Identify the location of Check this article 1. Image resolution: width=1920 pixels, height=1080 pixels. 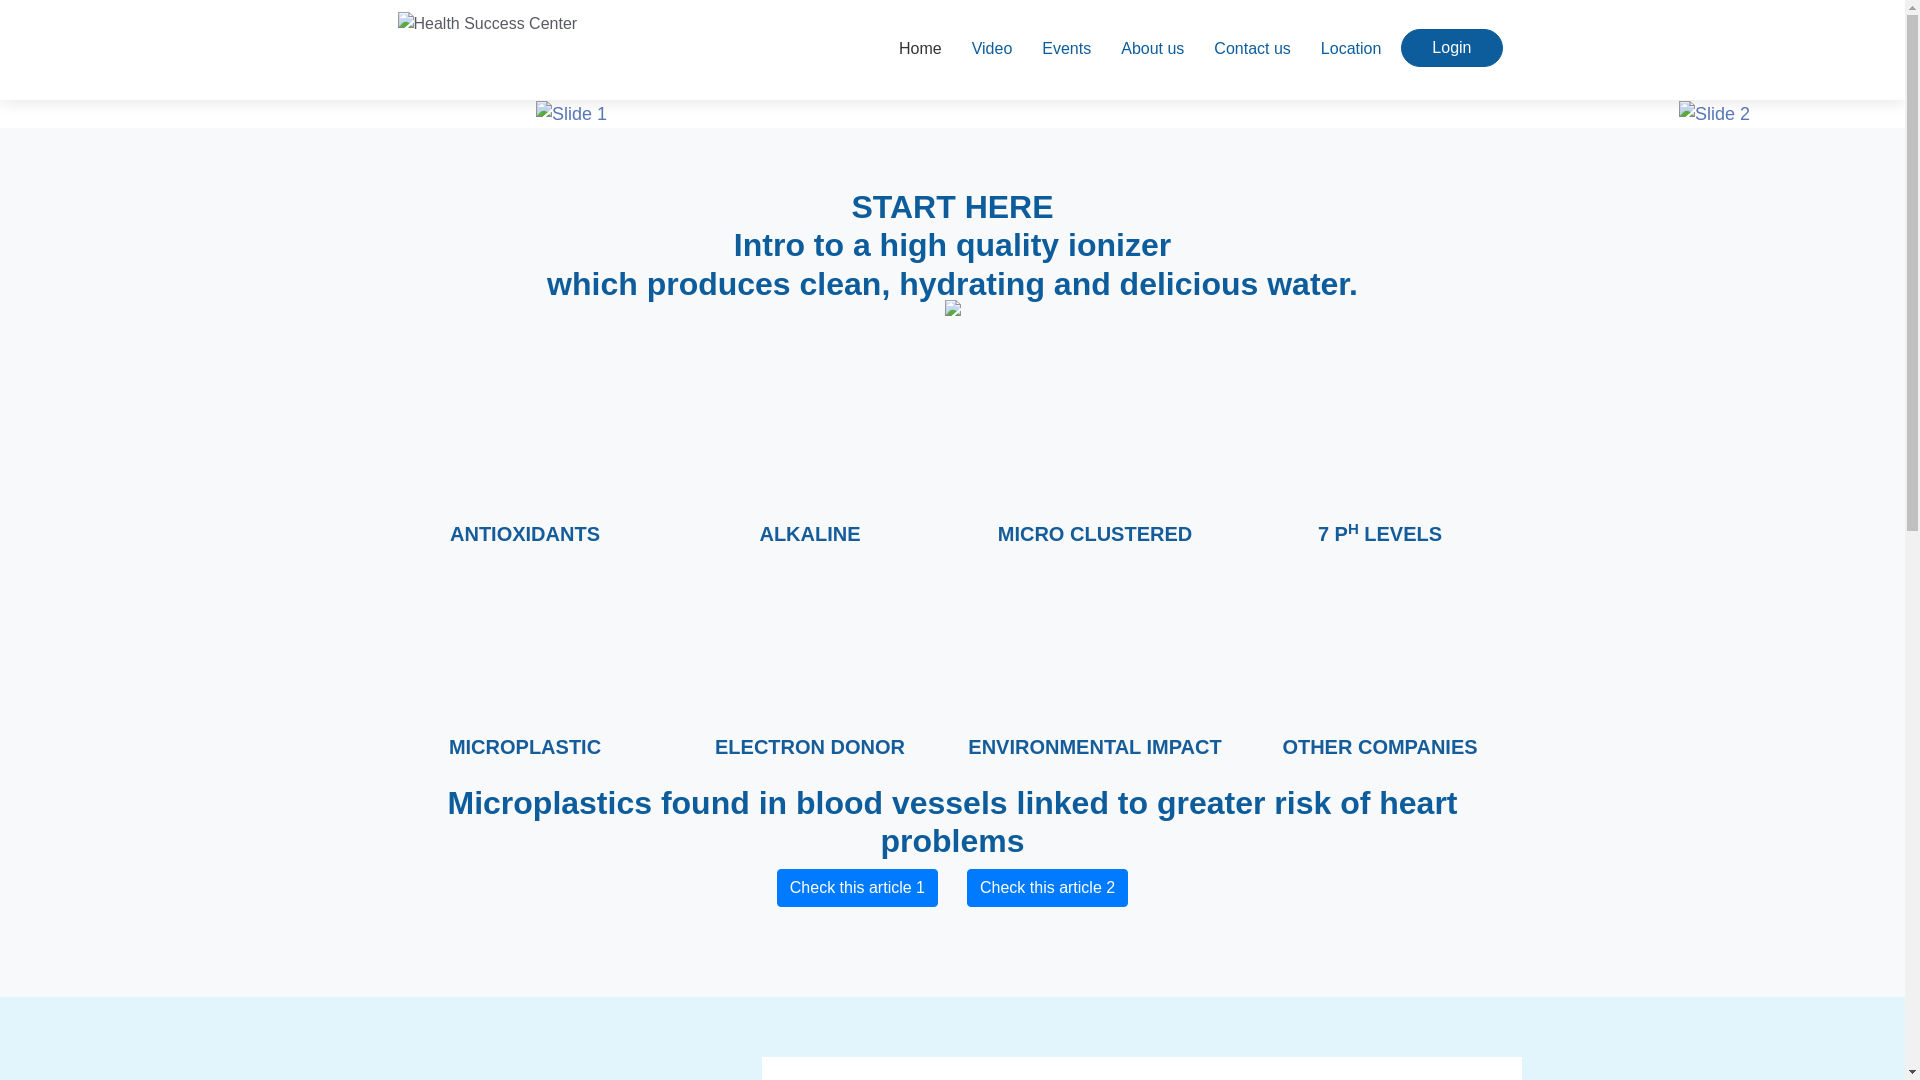
(858, 888).